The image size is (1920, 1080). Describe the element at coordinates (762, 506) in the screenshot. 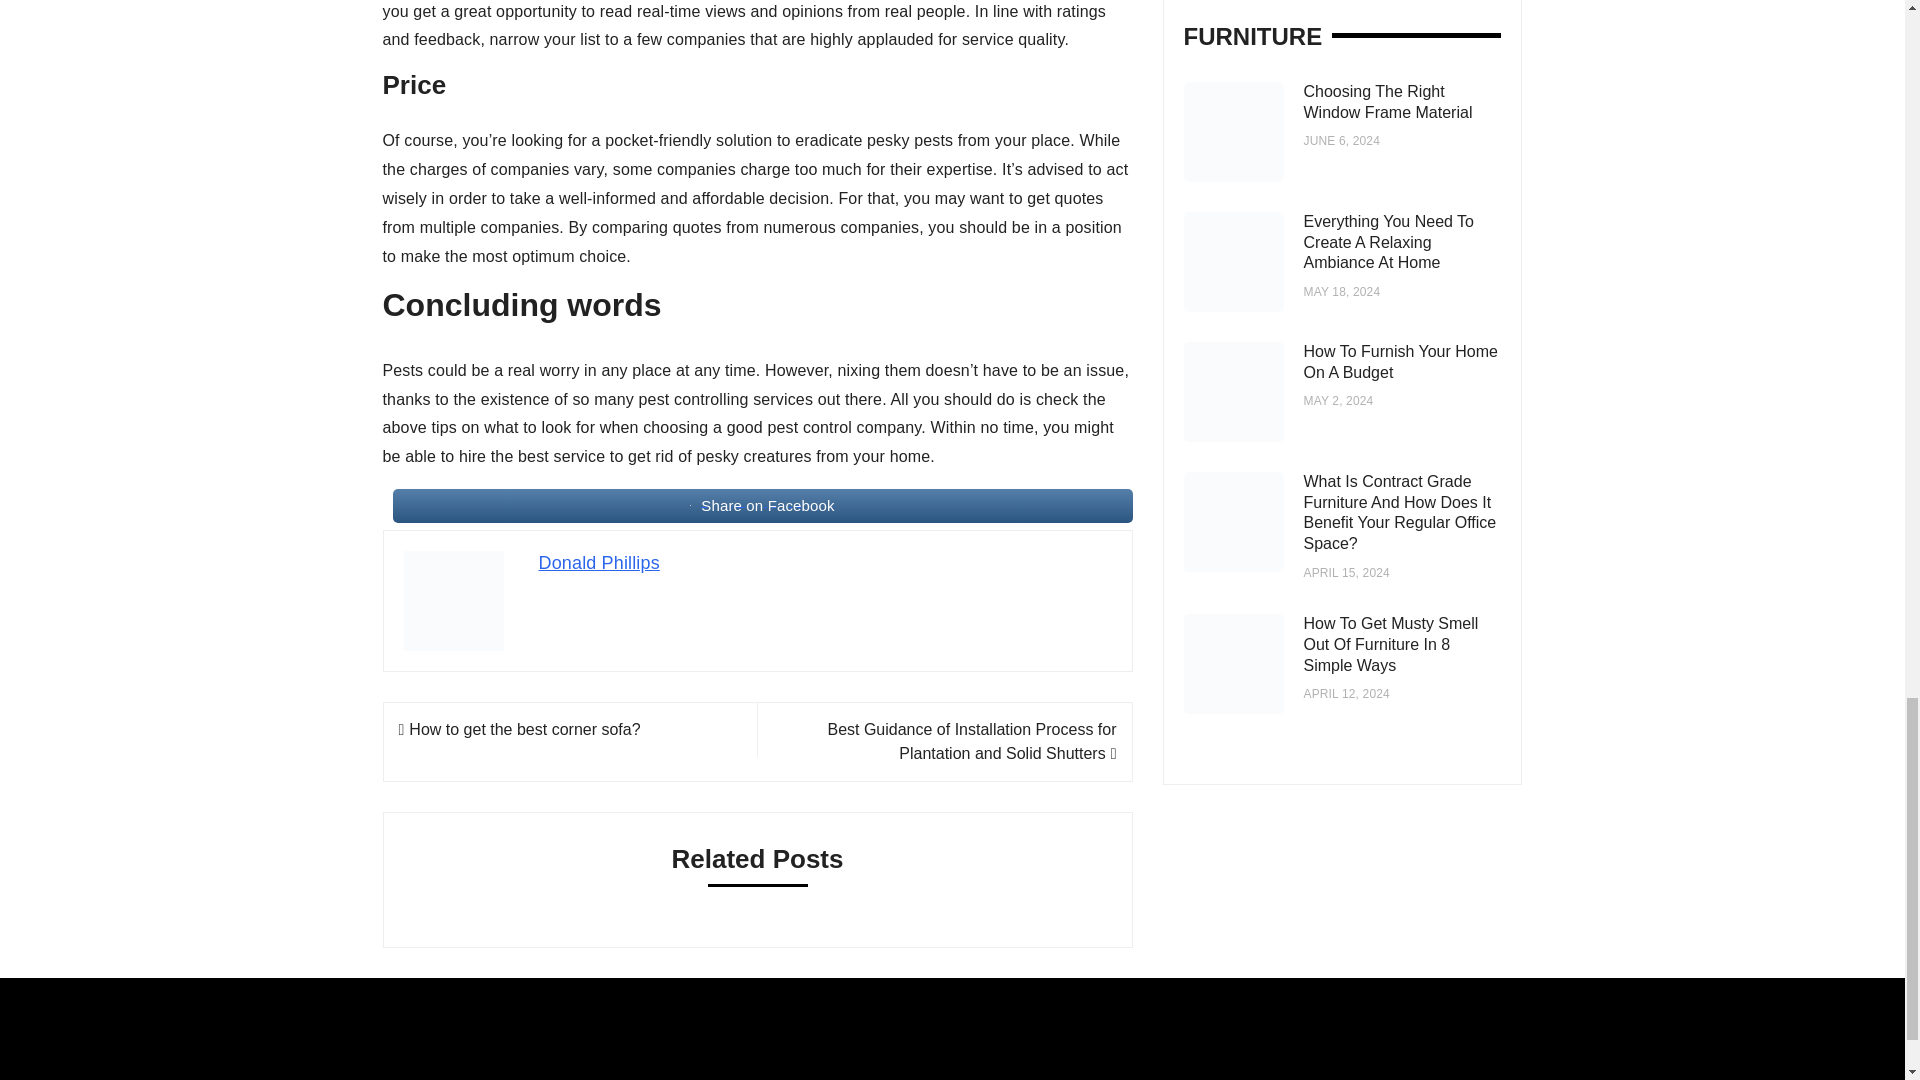

I see `Share on Facebook` at that location.